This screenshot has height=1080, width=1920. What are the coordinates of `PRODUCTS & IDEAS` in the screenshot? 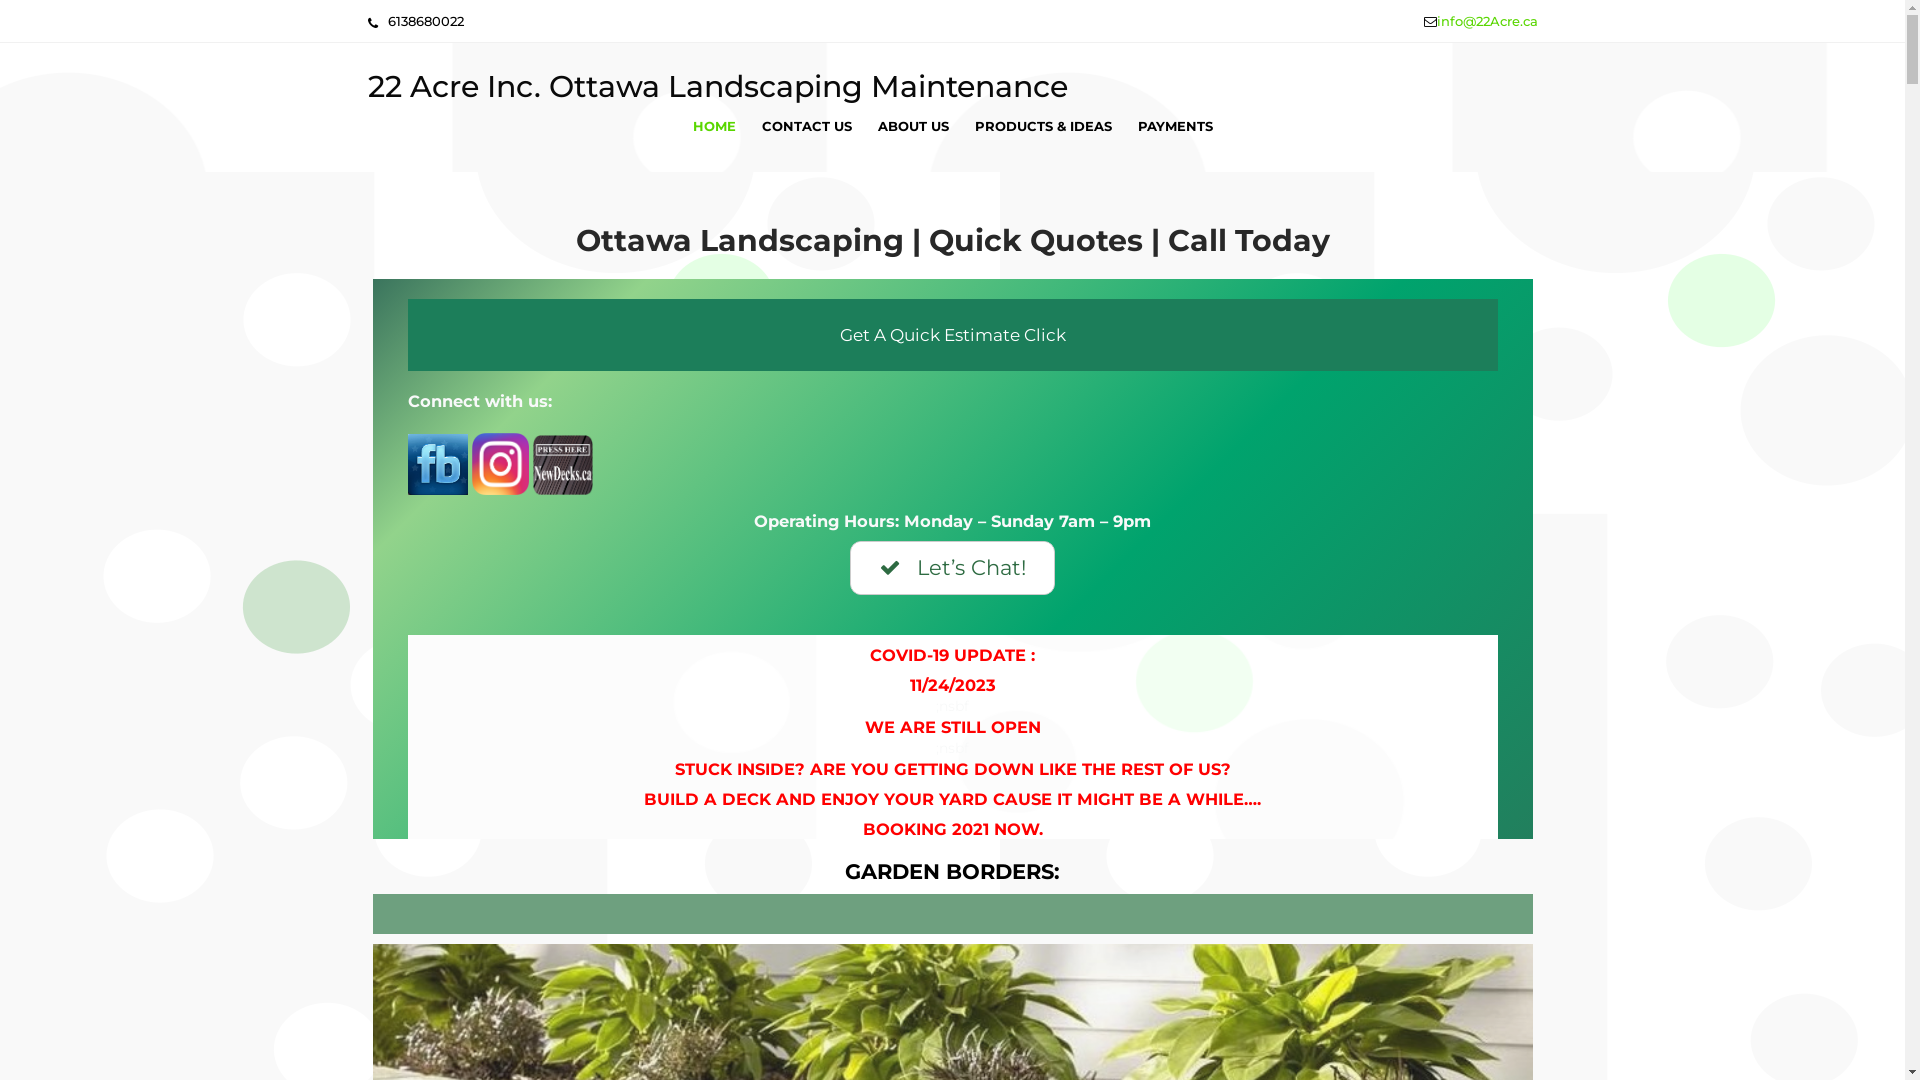 It's located at (1044, 126).